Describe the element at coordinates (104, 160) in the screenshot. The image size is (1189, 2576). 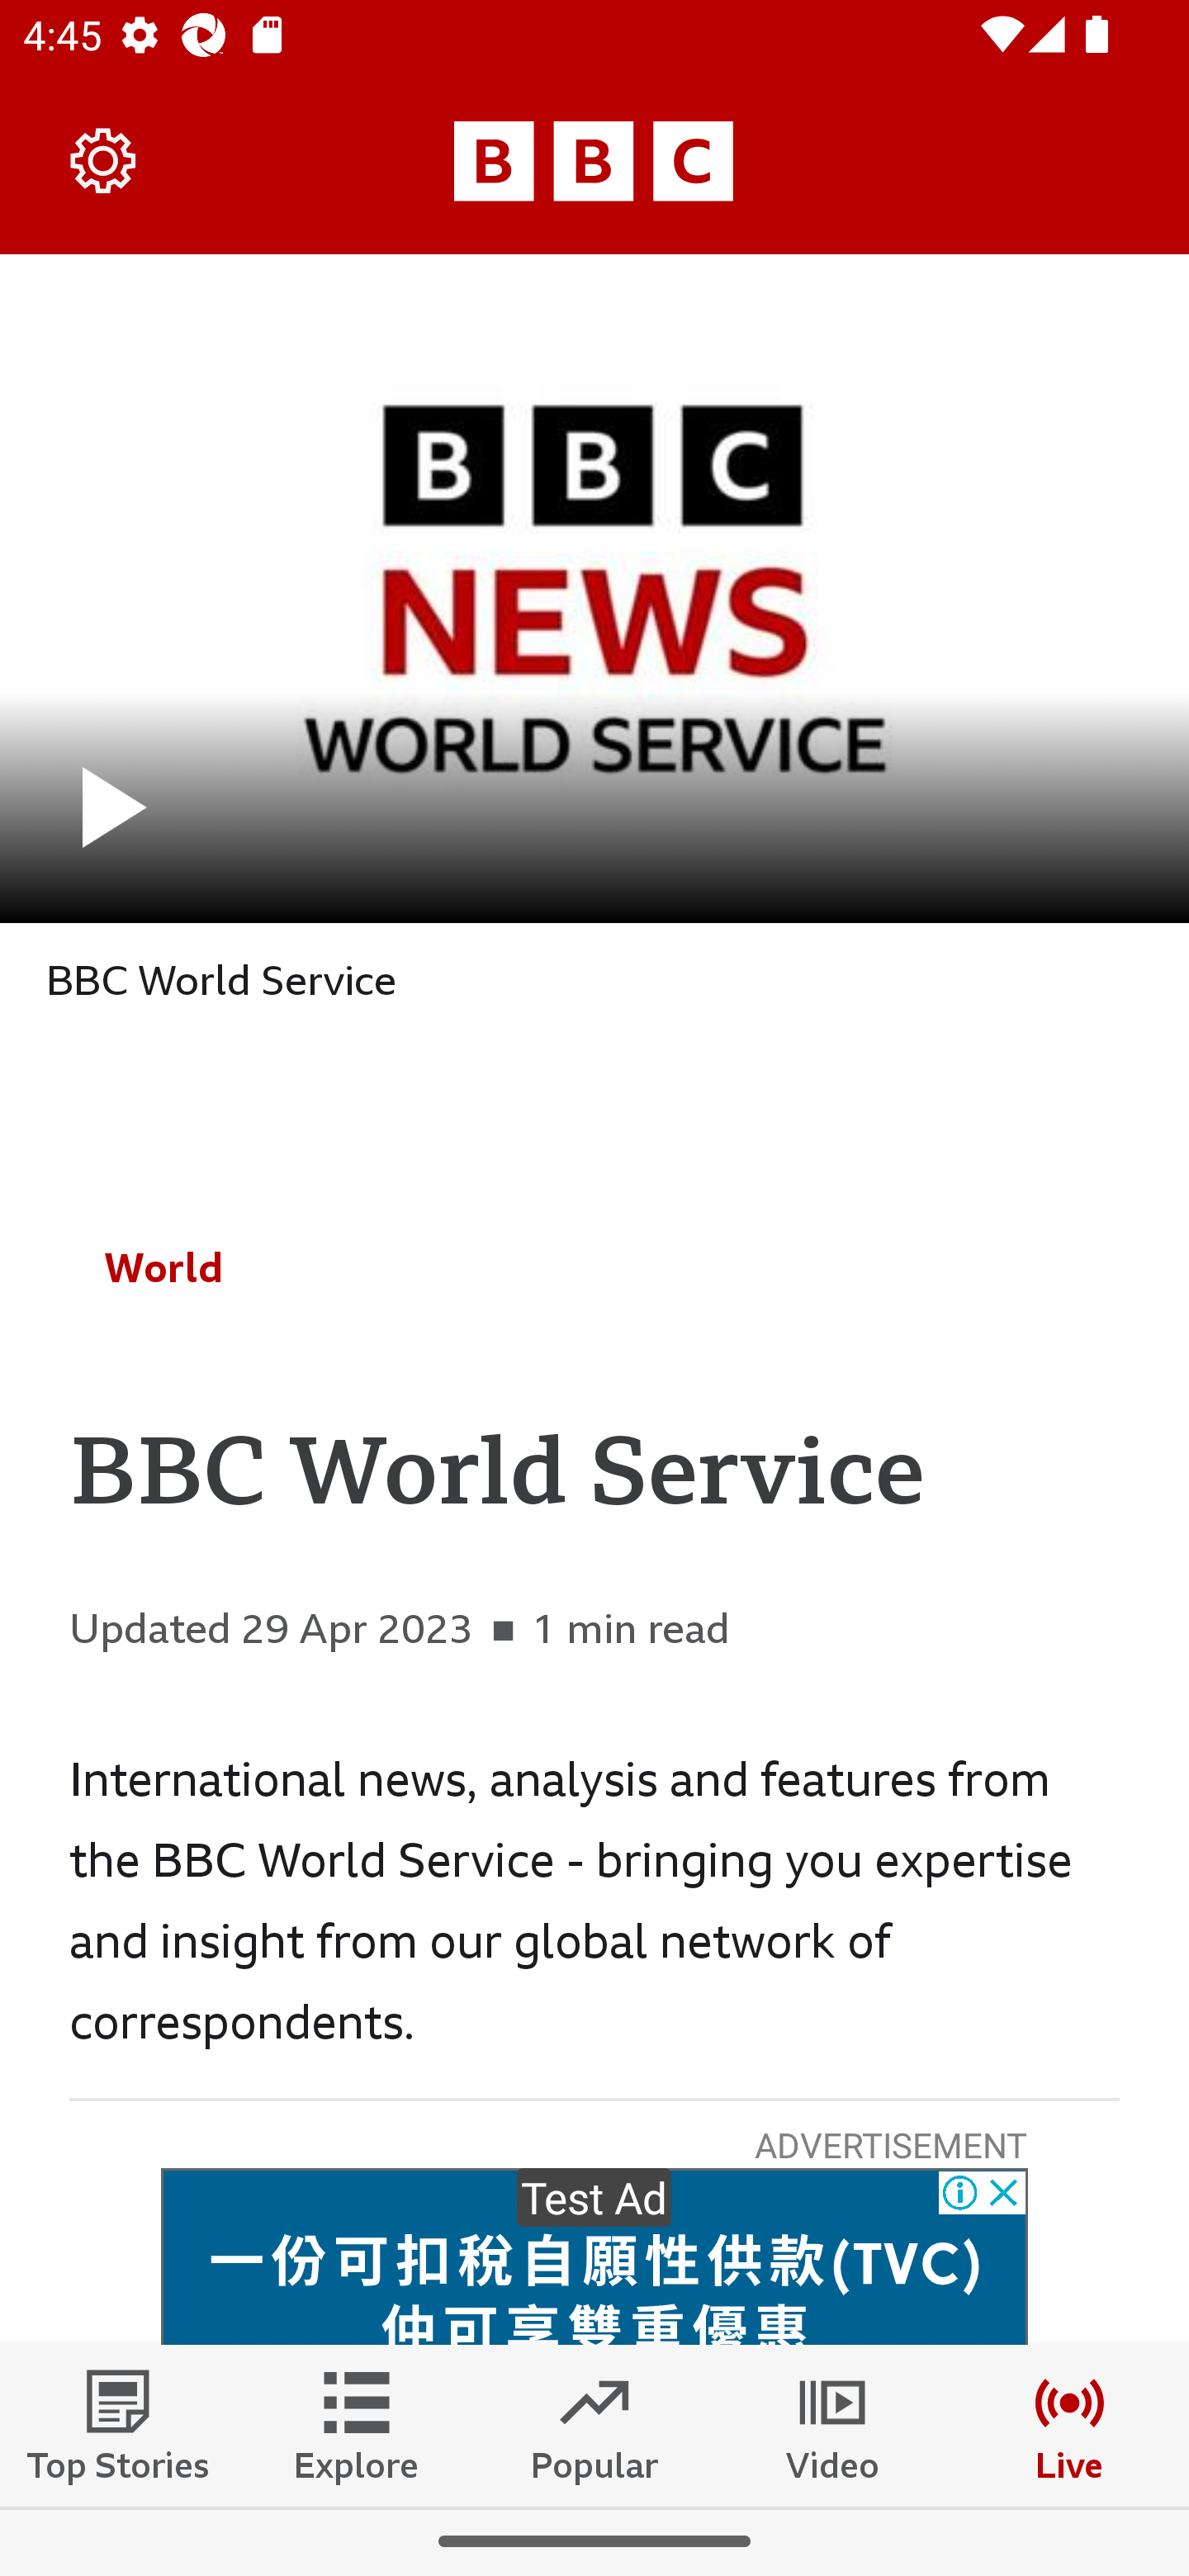
I see `Settings` at that location.